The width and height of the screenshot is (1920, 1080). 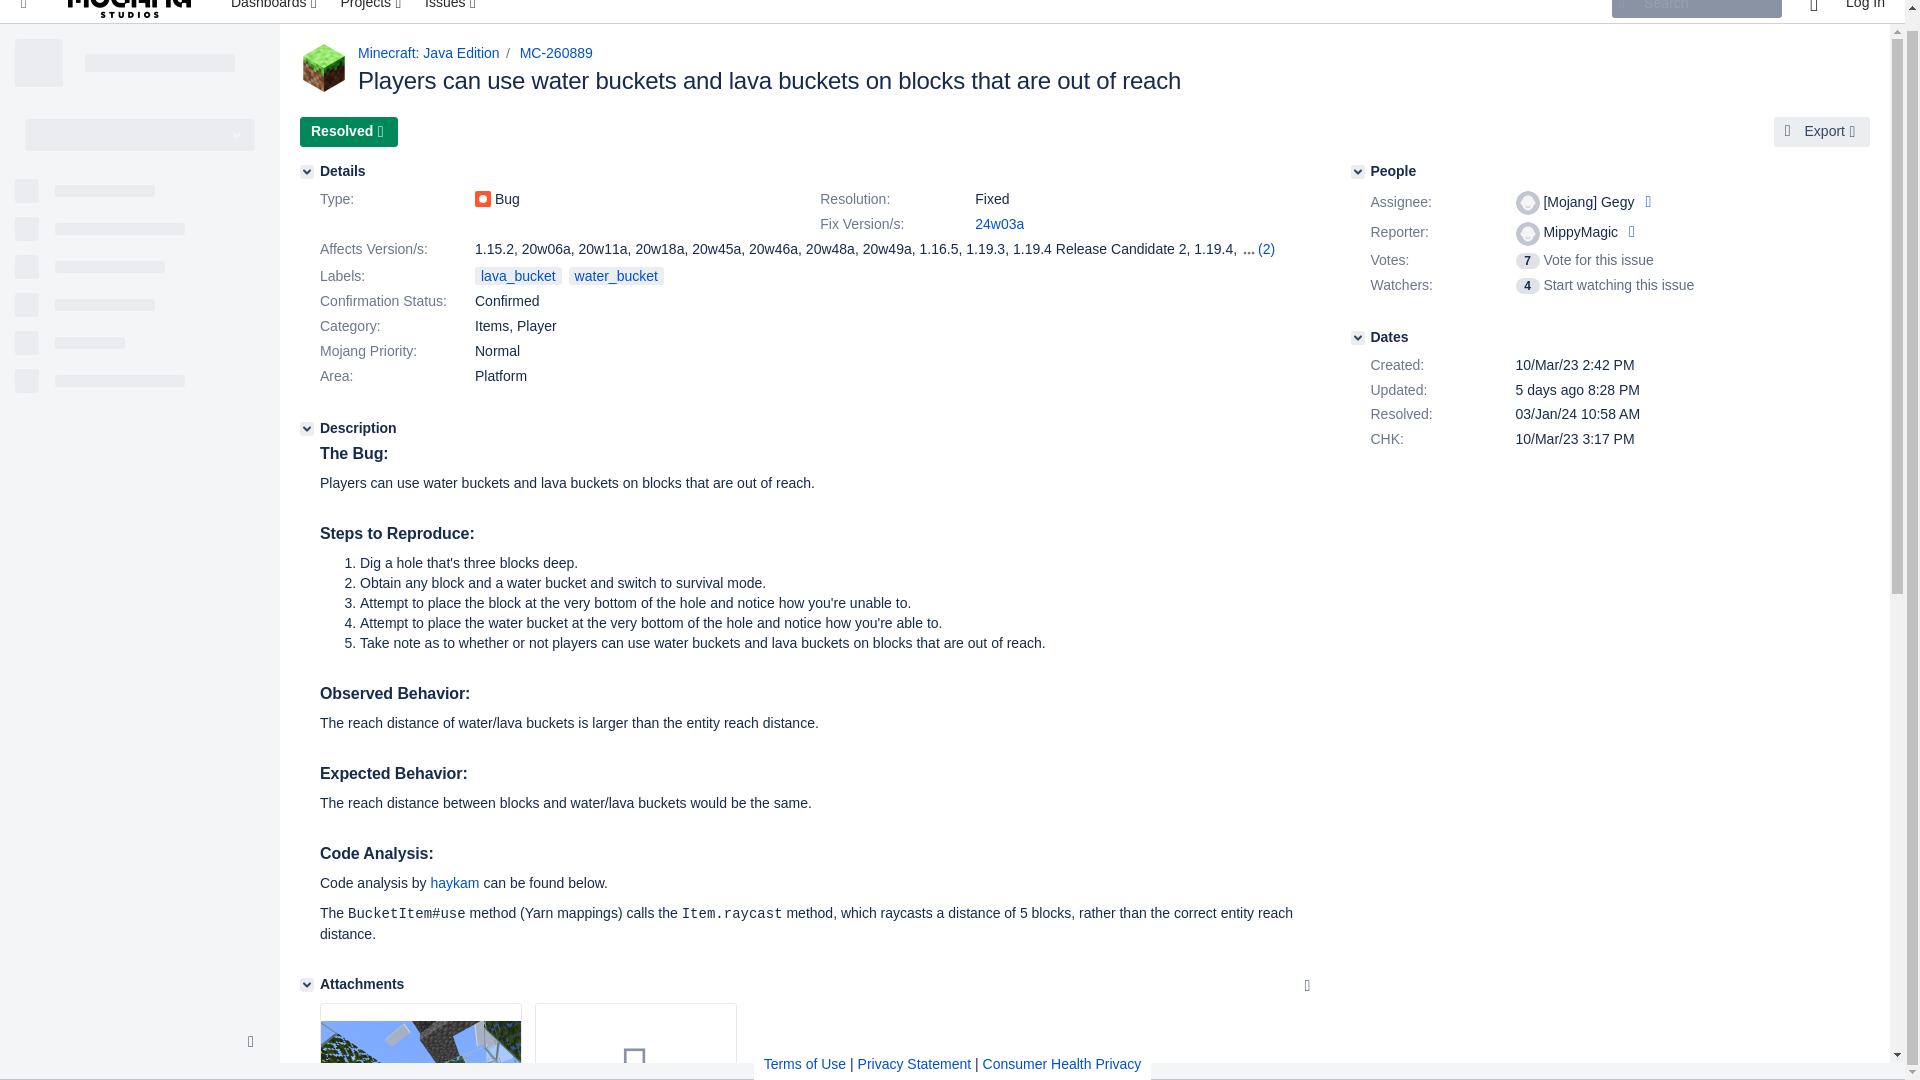 I want to click on Help, so click(x=1813, y=11).